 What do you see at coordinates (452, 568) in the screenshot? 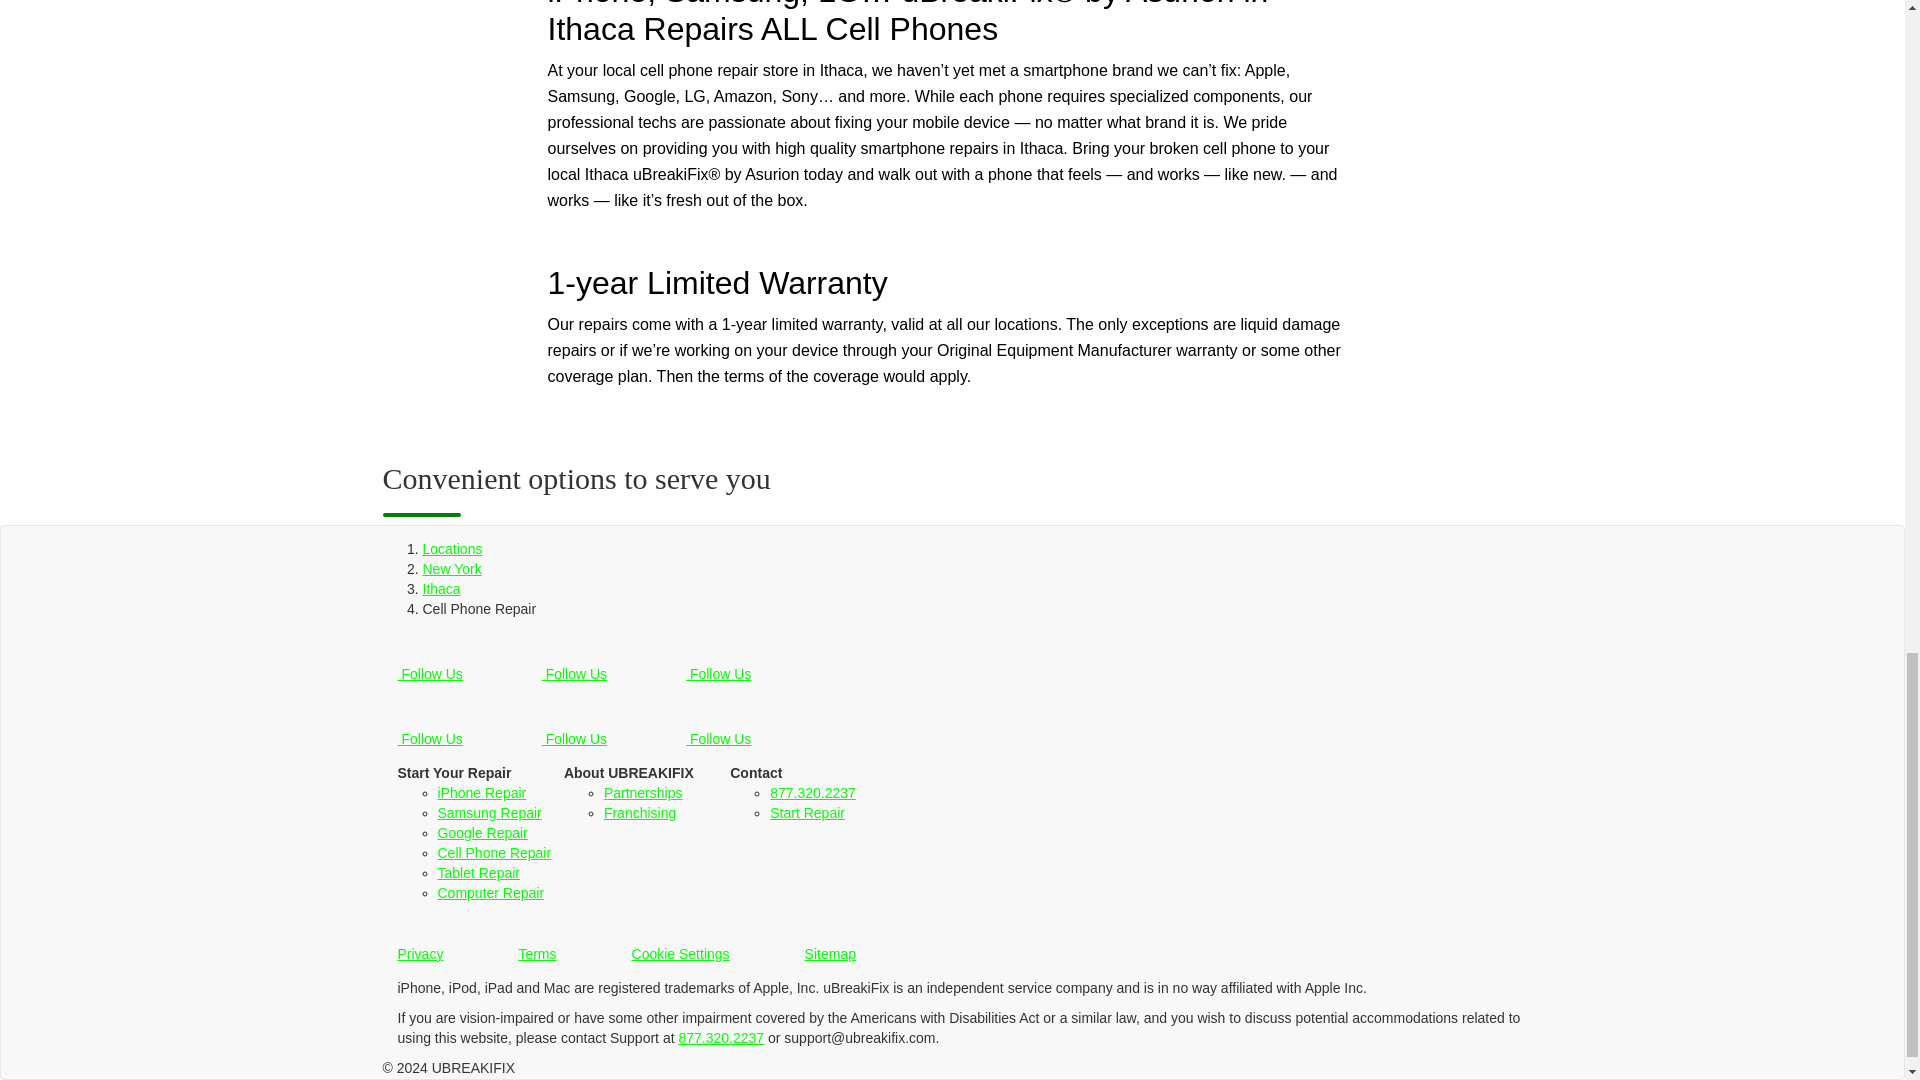
I see `New York` at bounding box center [452, 568].